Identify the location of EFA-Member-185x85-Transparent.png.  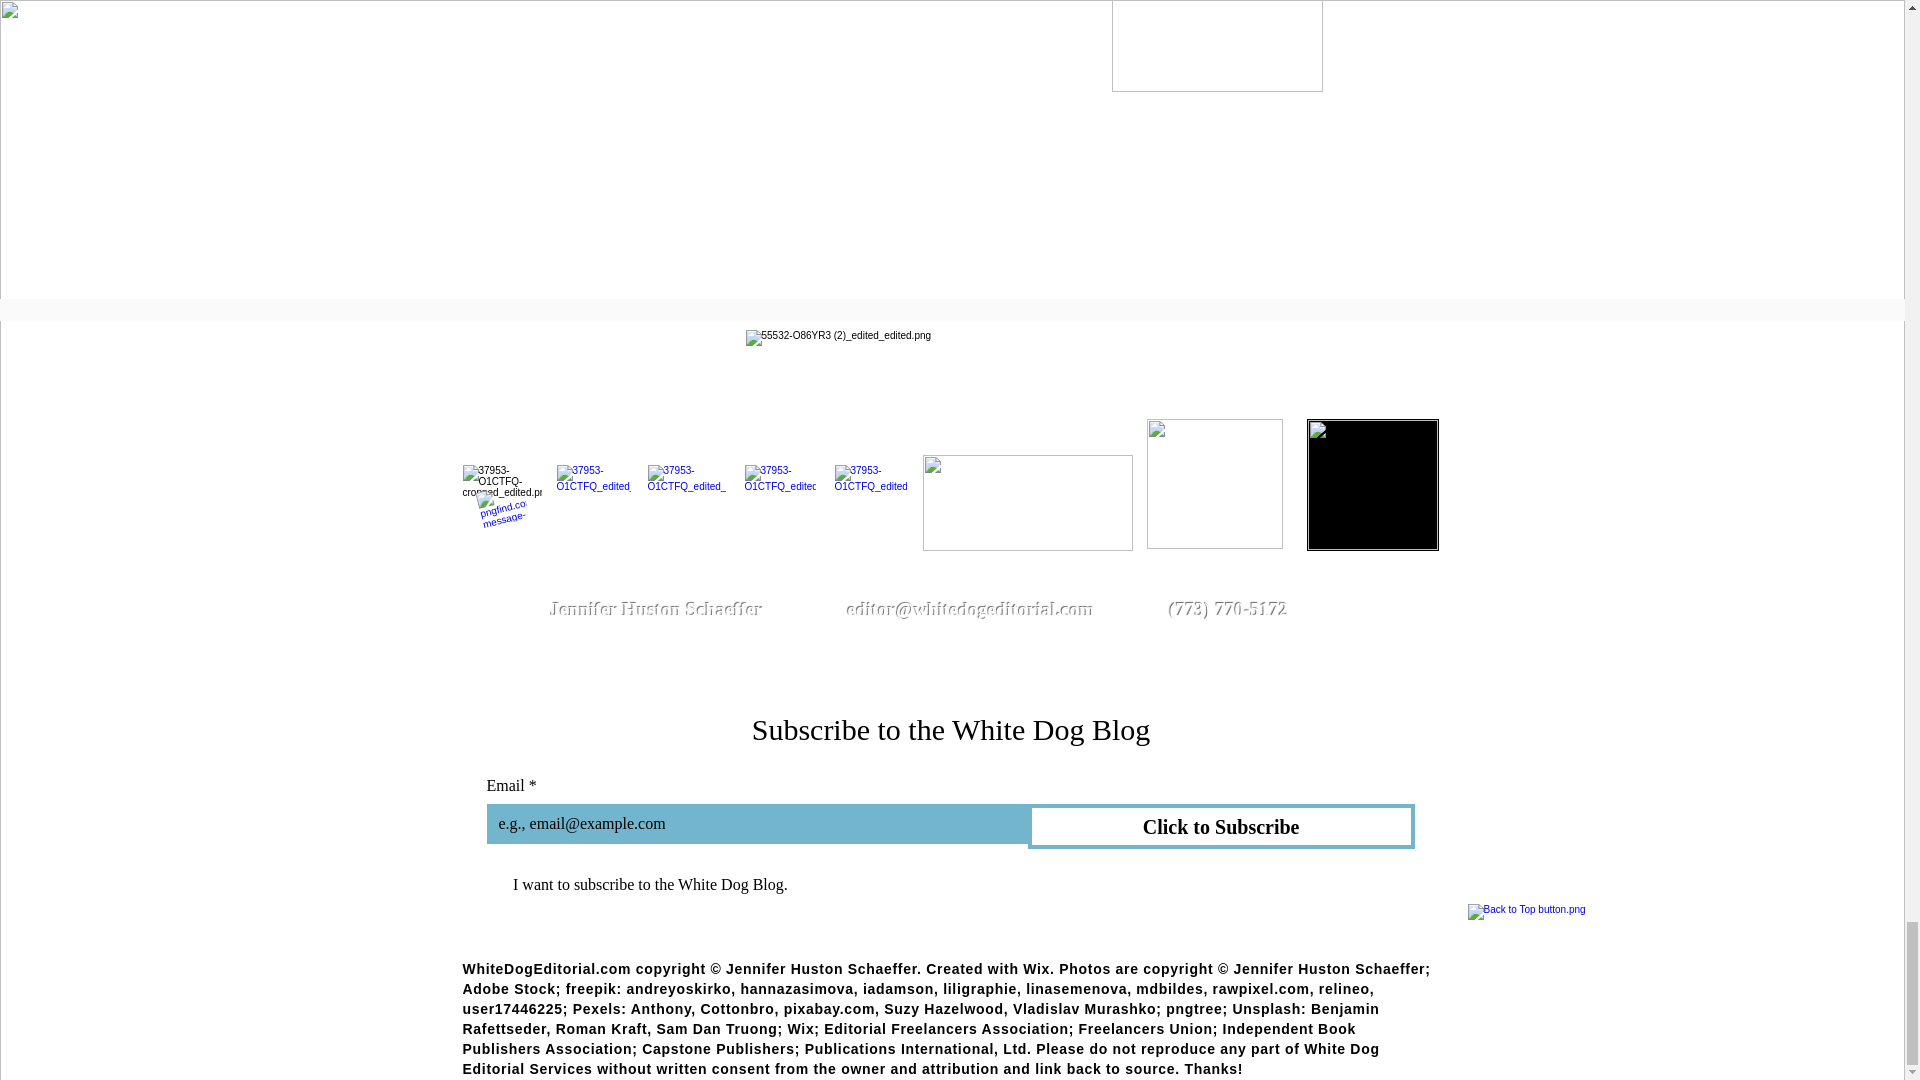
(1026, 502).